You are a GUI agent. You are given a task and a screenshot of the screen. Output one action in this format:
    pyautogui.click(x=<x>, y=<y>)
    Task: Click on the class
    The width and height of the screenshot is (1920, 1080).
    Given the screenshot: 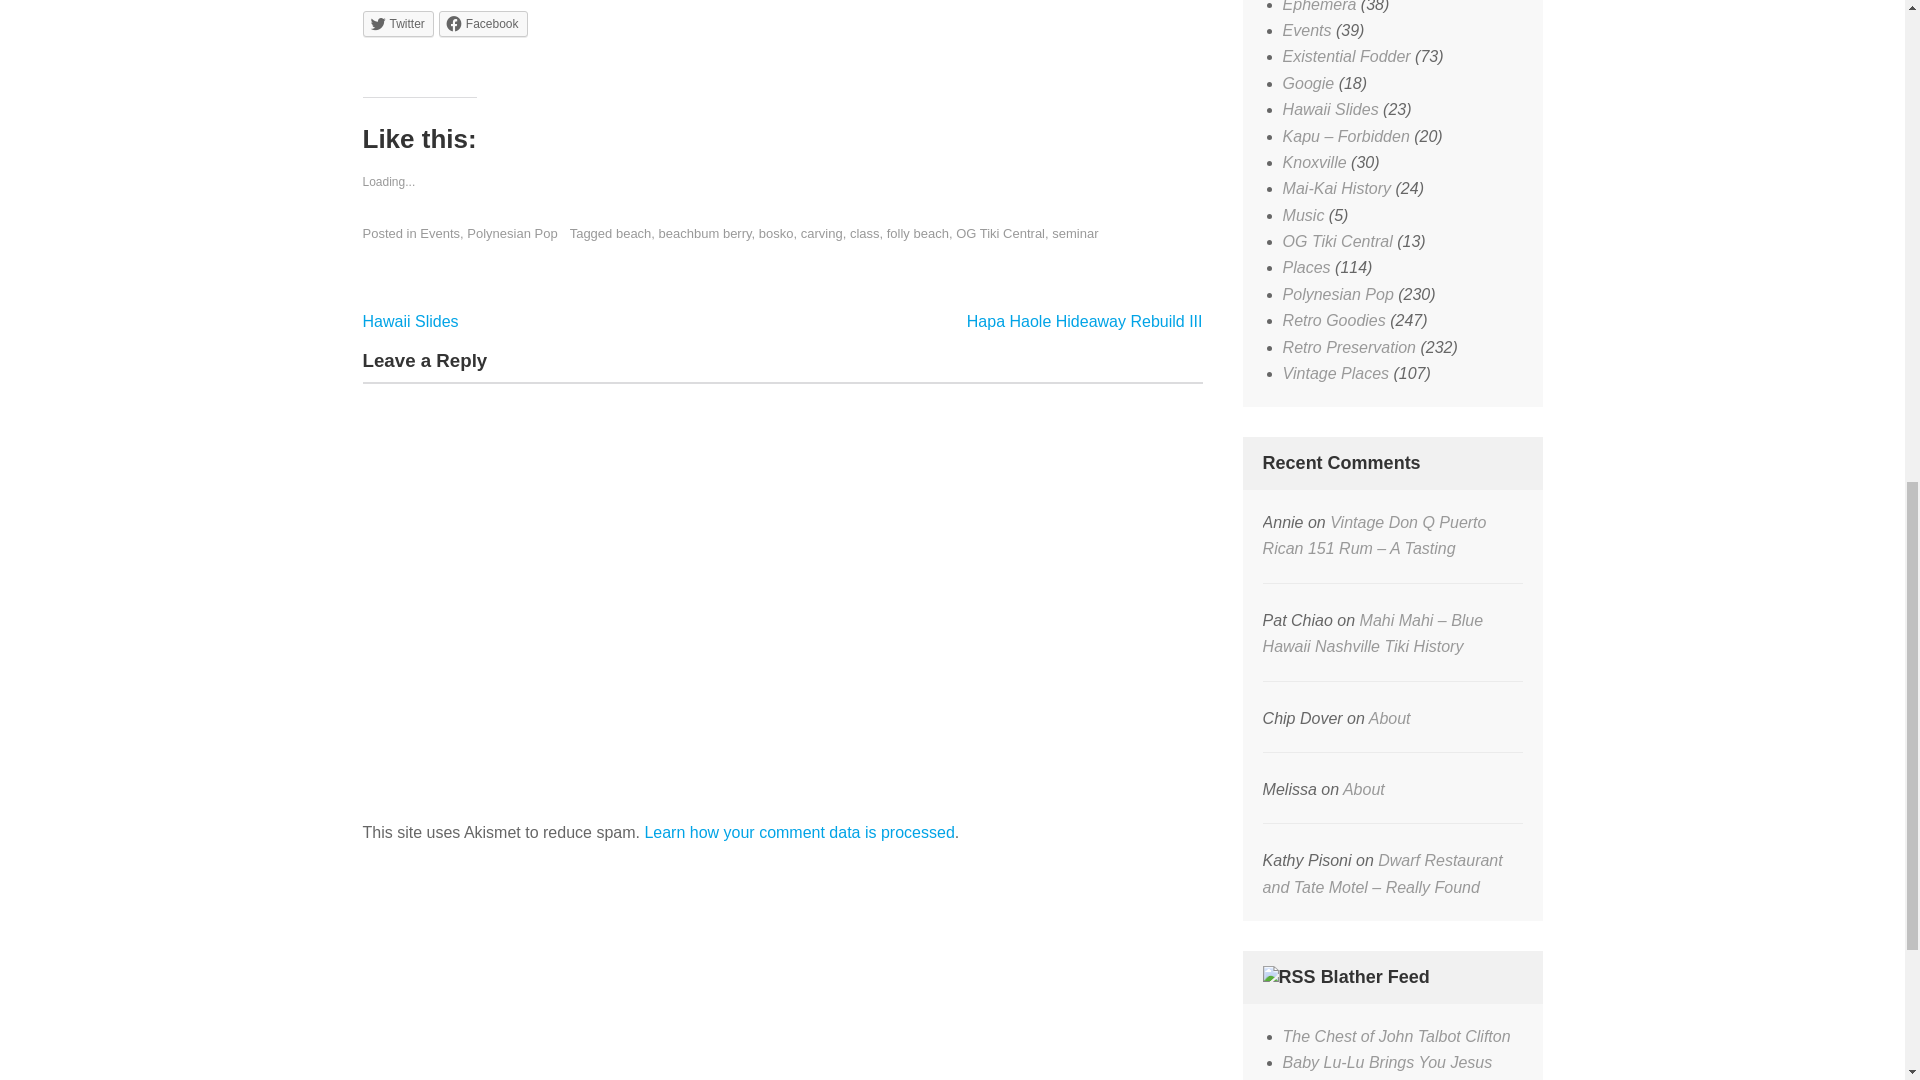 What is the action you would take?
    pyautogui.click(x=864, y=232)
    